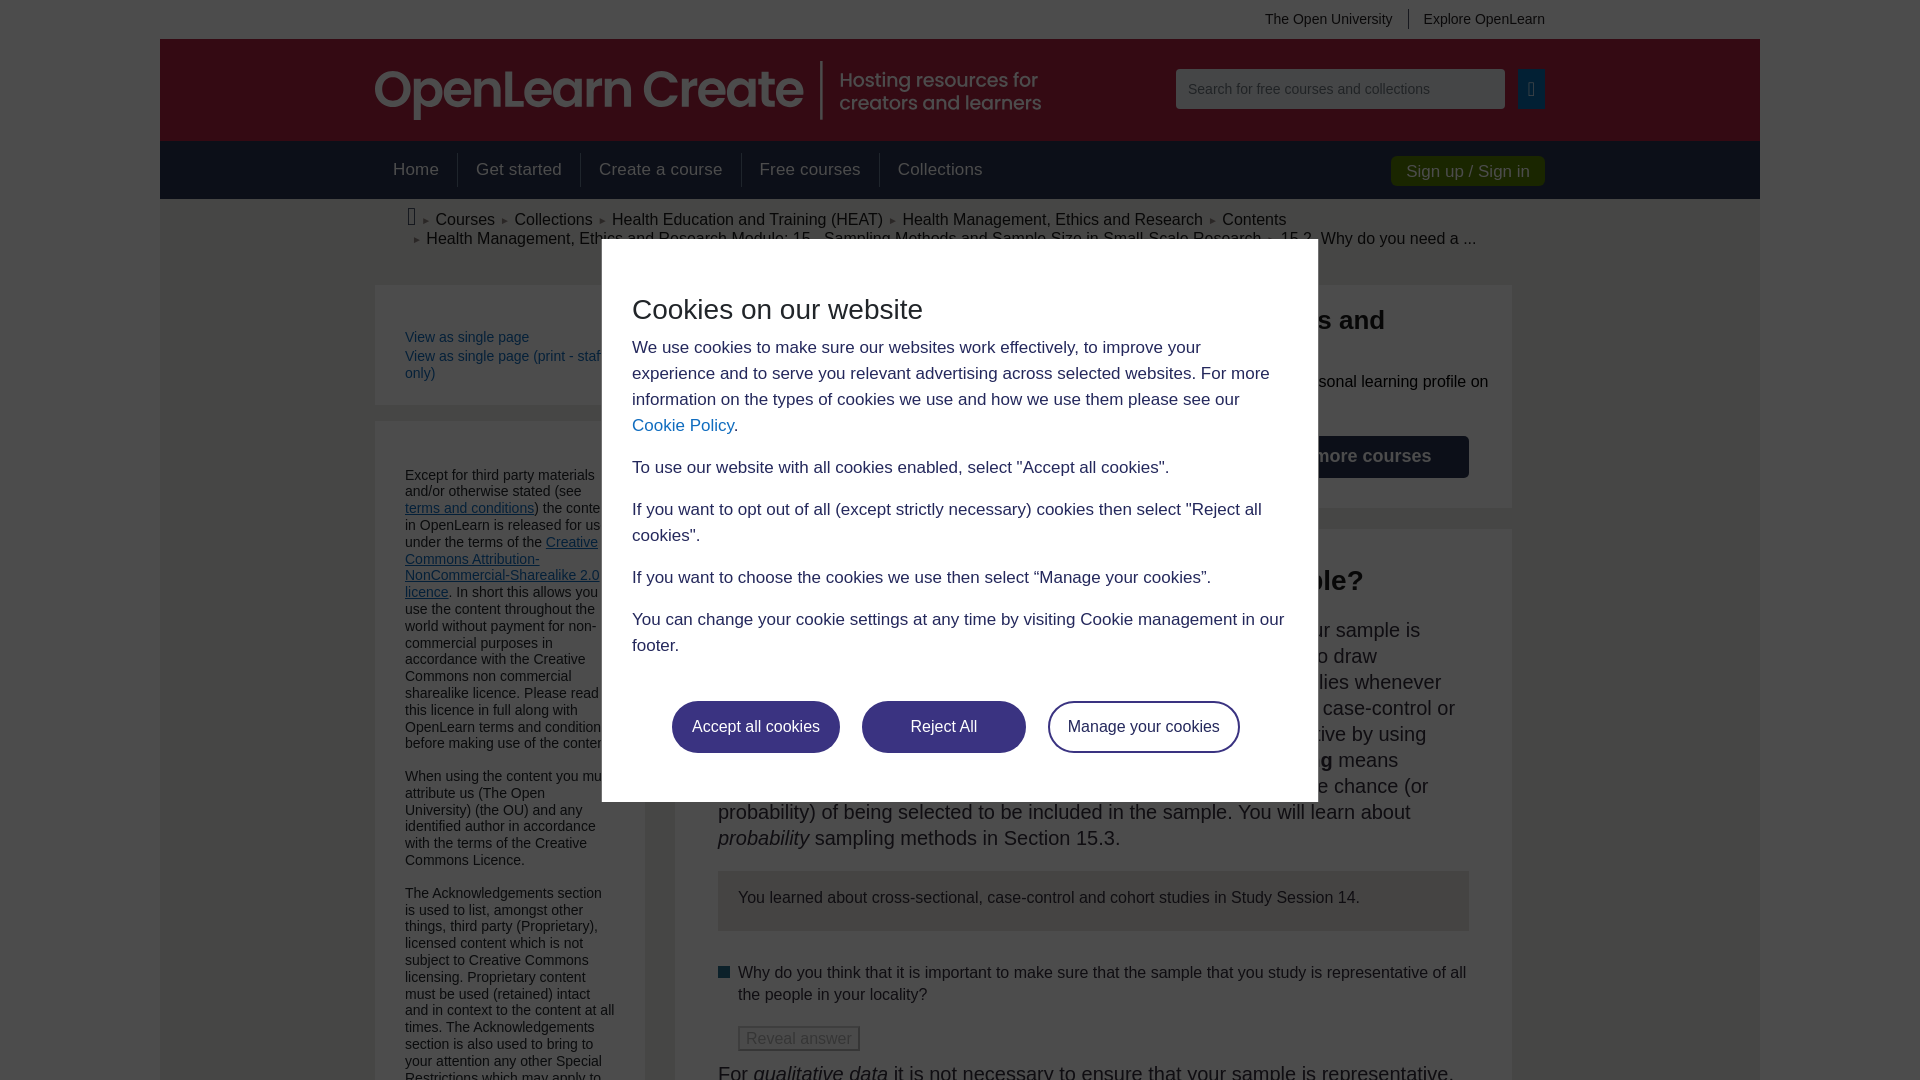 This screenshot has height=1080, width=1920. Describe the element at coordinates (944, 726) in the screenshot. I see `Reject All` at that location.